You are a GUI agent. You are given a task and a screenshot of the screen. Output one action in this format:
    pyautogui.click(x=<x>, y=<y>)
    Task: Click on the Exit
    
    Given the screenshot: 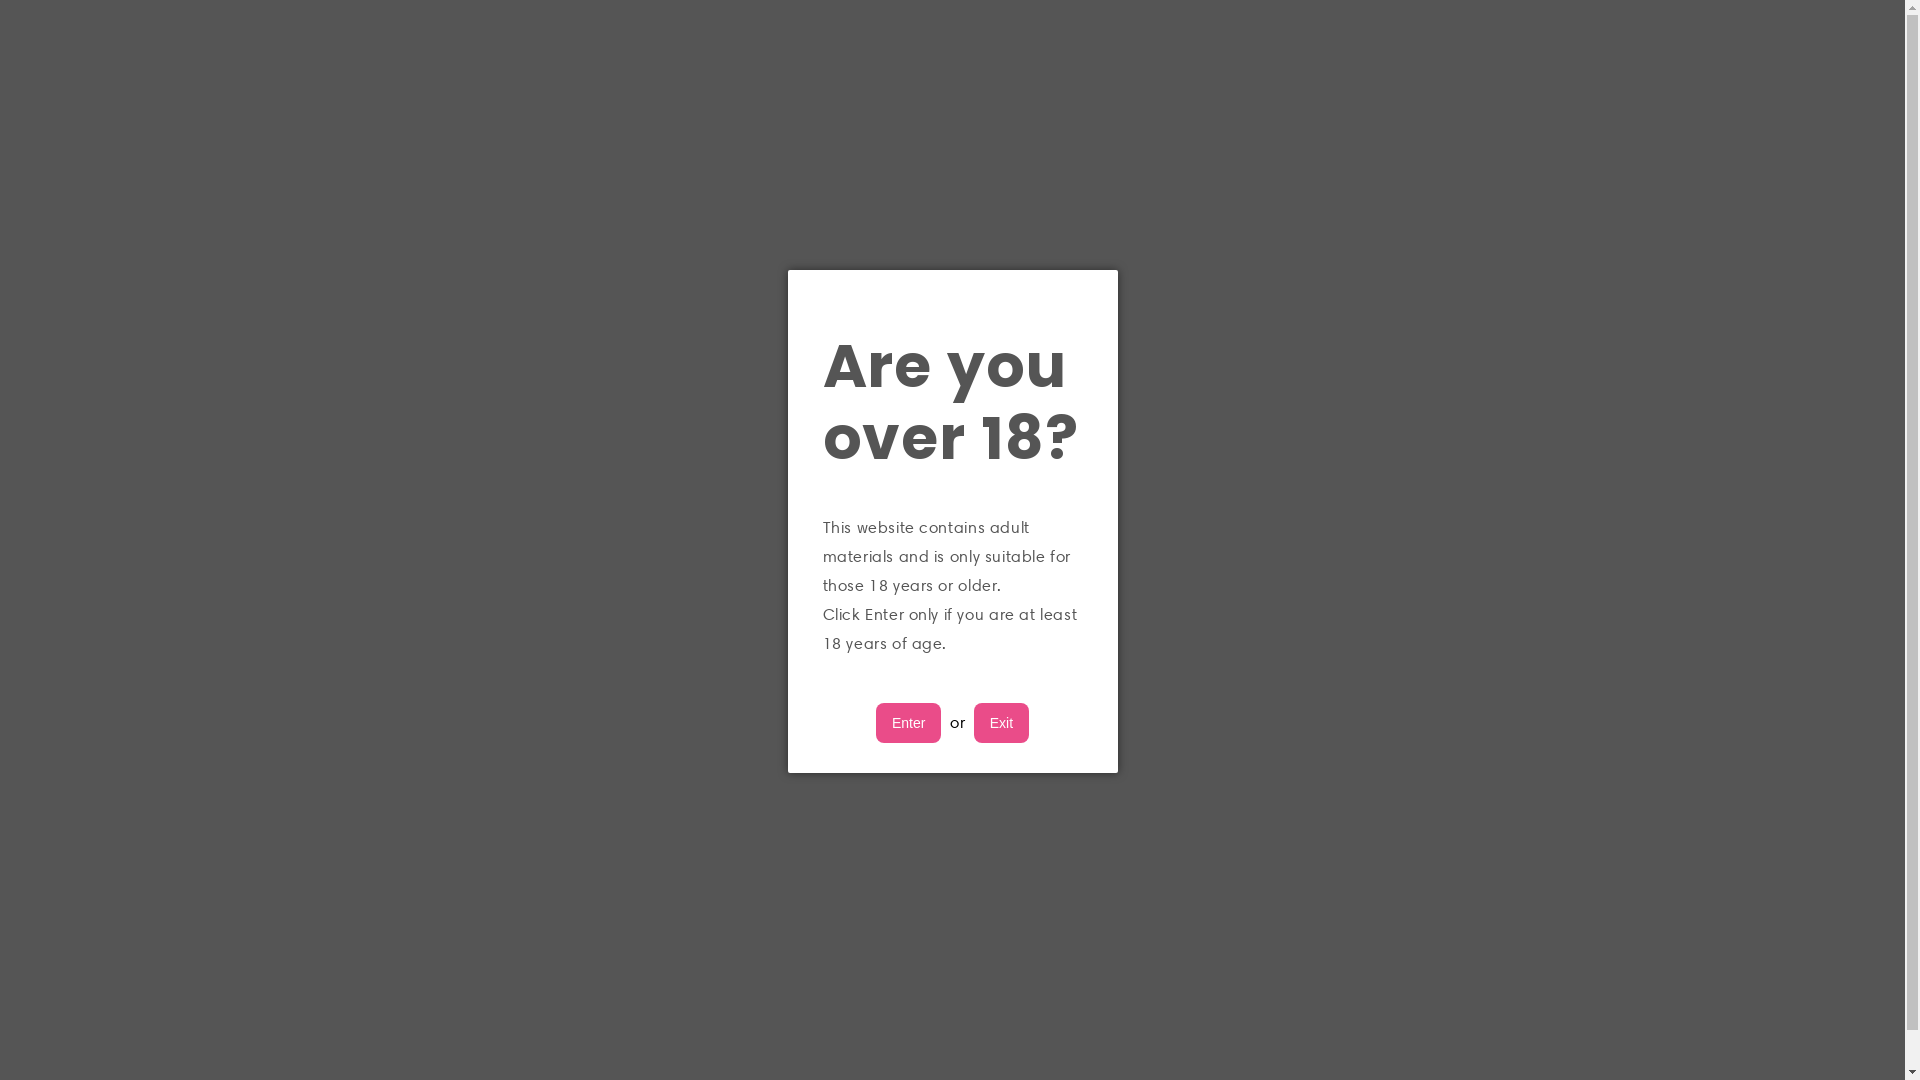 What is the action you would take?
    pyautogui.click(x=1002, y=723)
    